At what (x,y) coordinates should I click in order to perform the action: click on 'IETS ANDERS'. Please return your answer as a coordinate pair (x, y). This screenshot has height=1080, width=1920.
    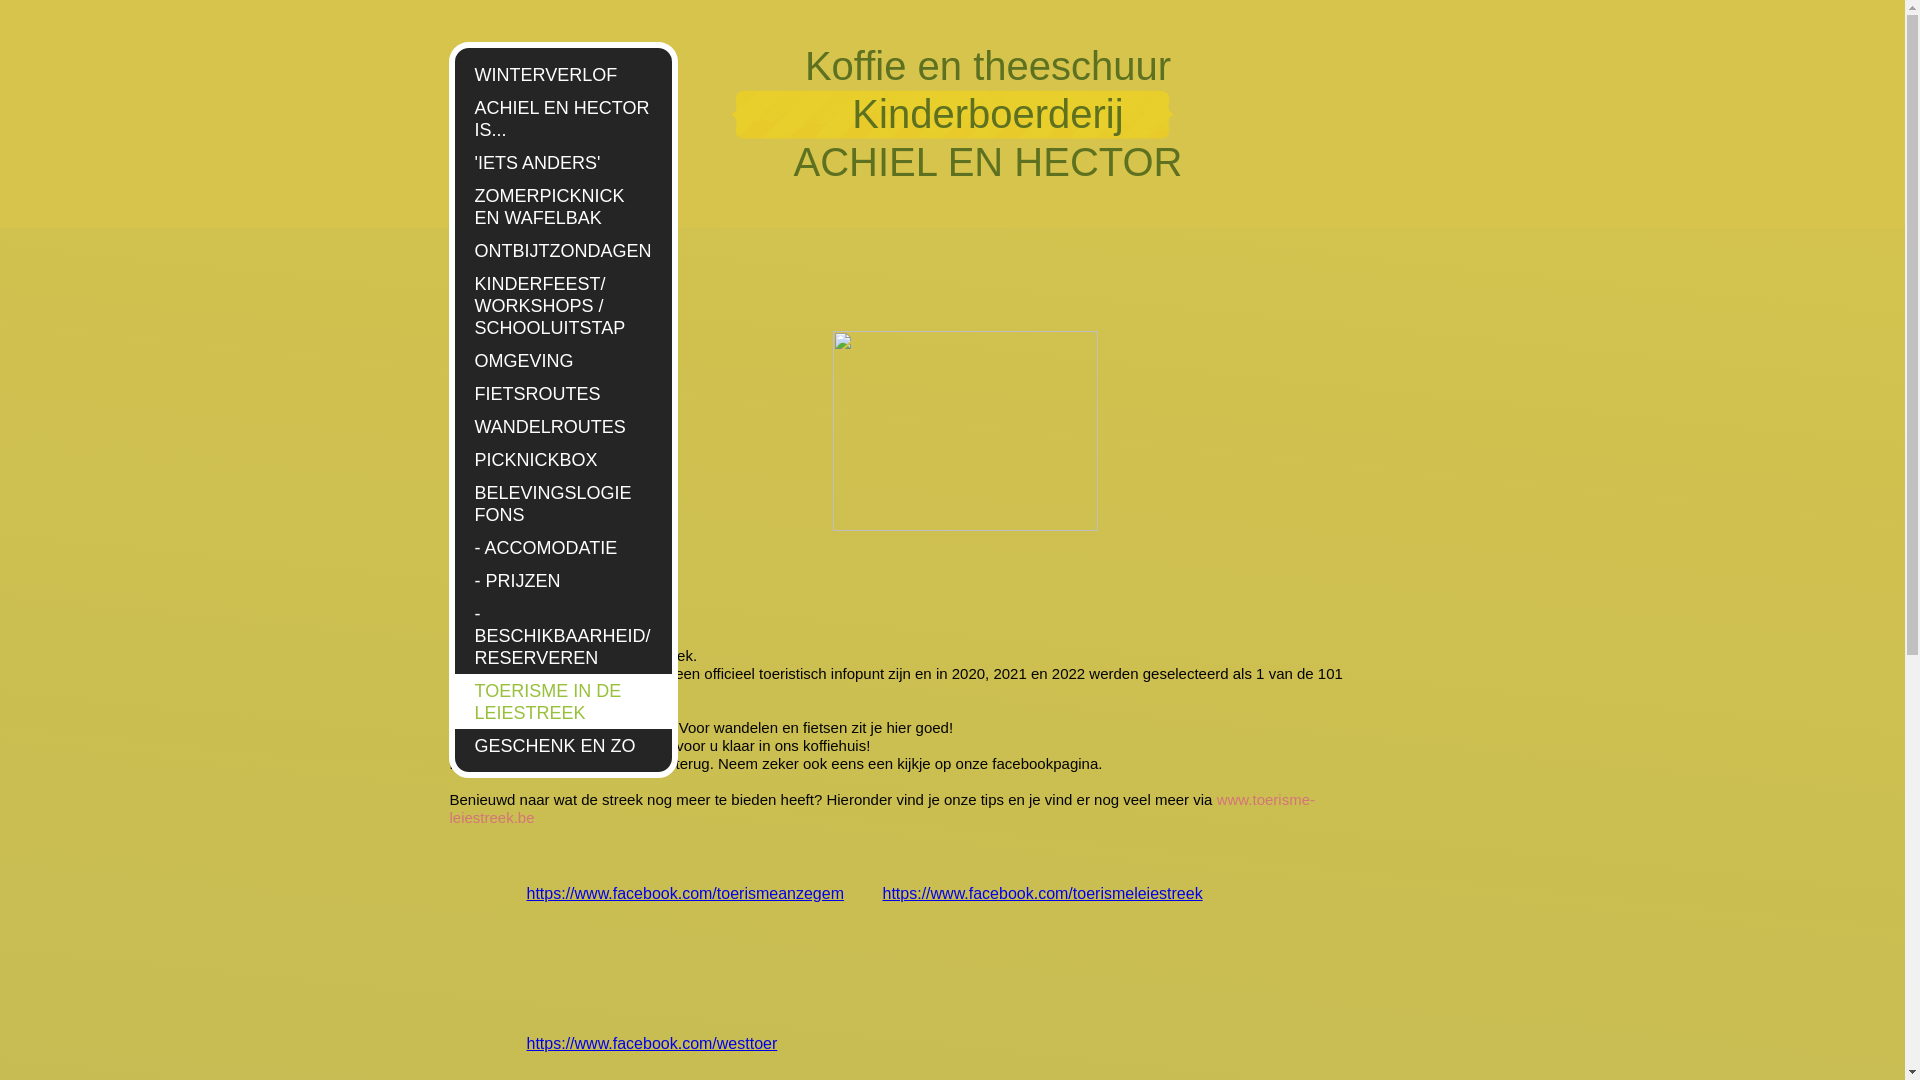
    Looking at the image, I should click on (562, 162).